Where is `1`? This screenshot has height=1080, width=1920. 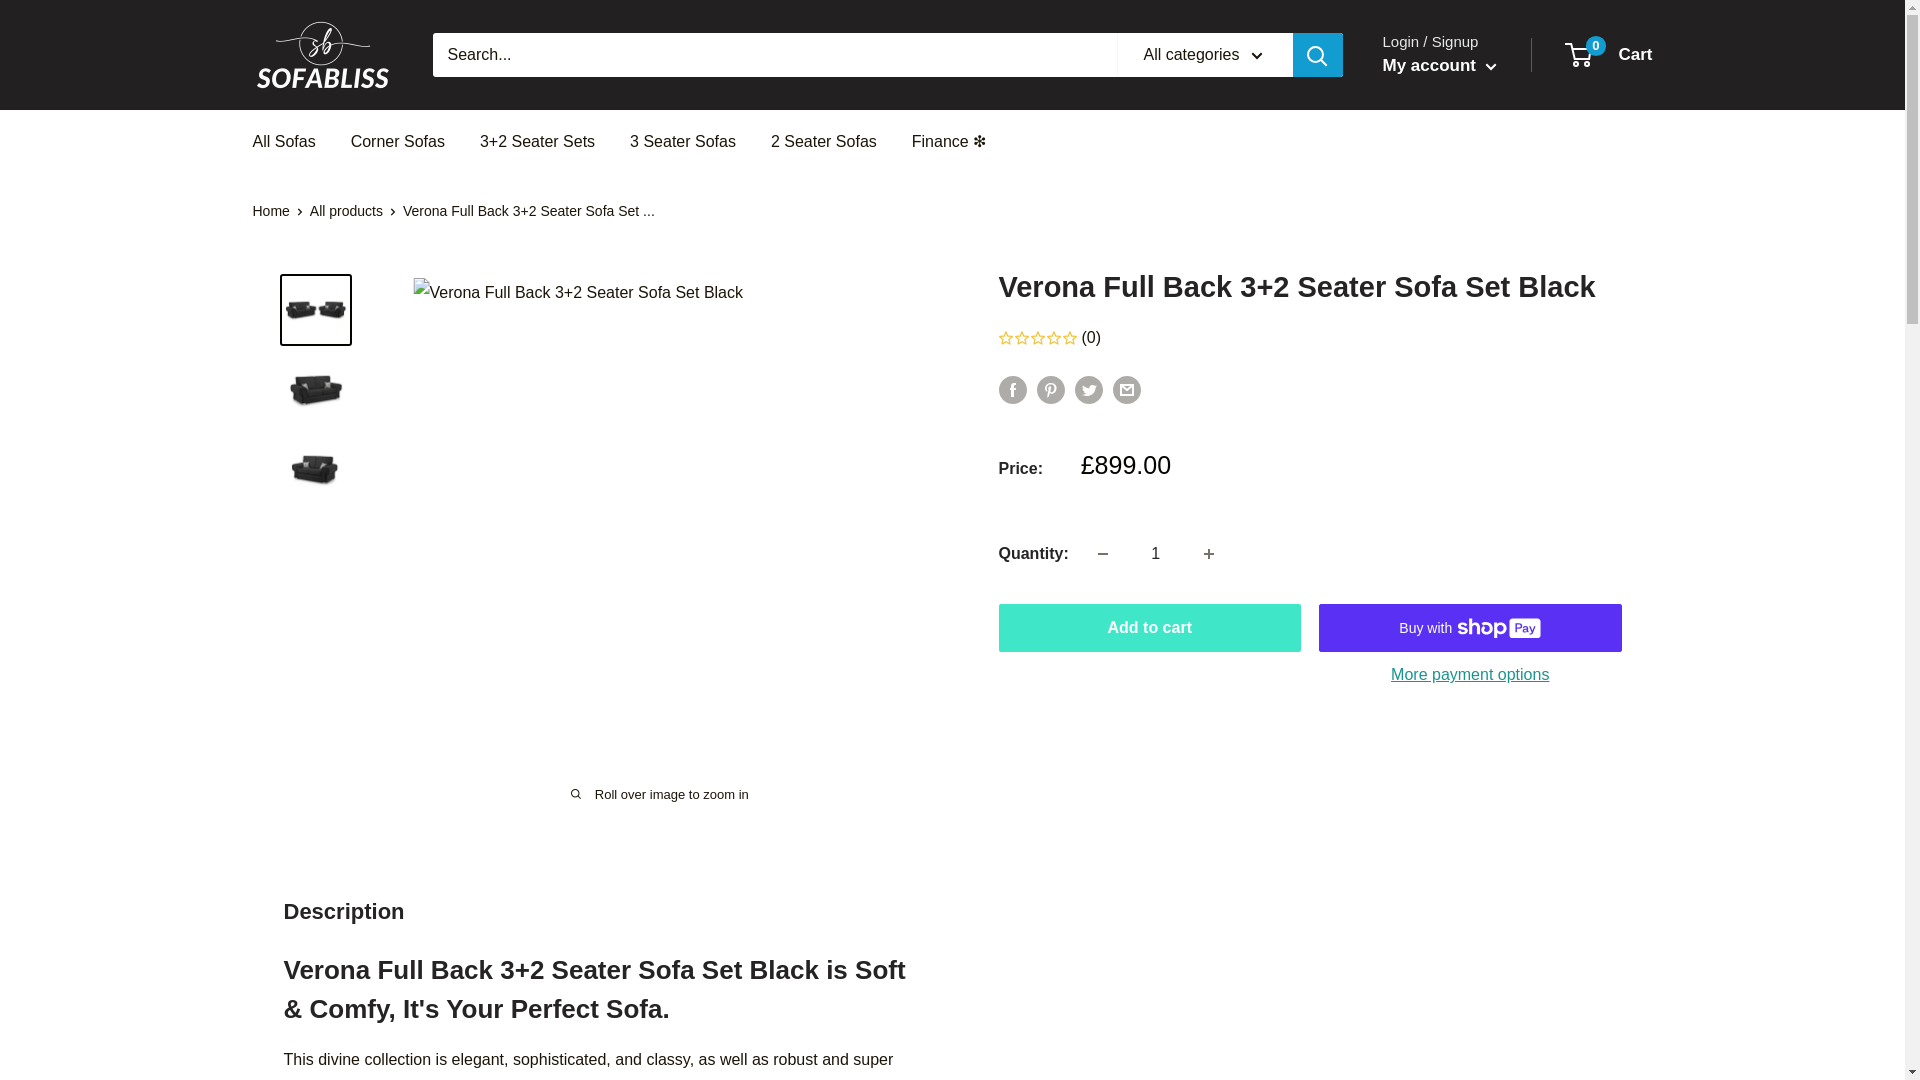
1 is located at coordinates (1156, 554).